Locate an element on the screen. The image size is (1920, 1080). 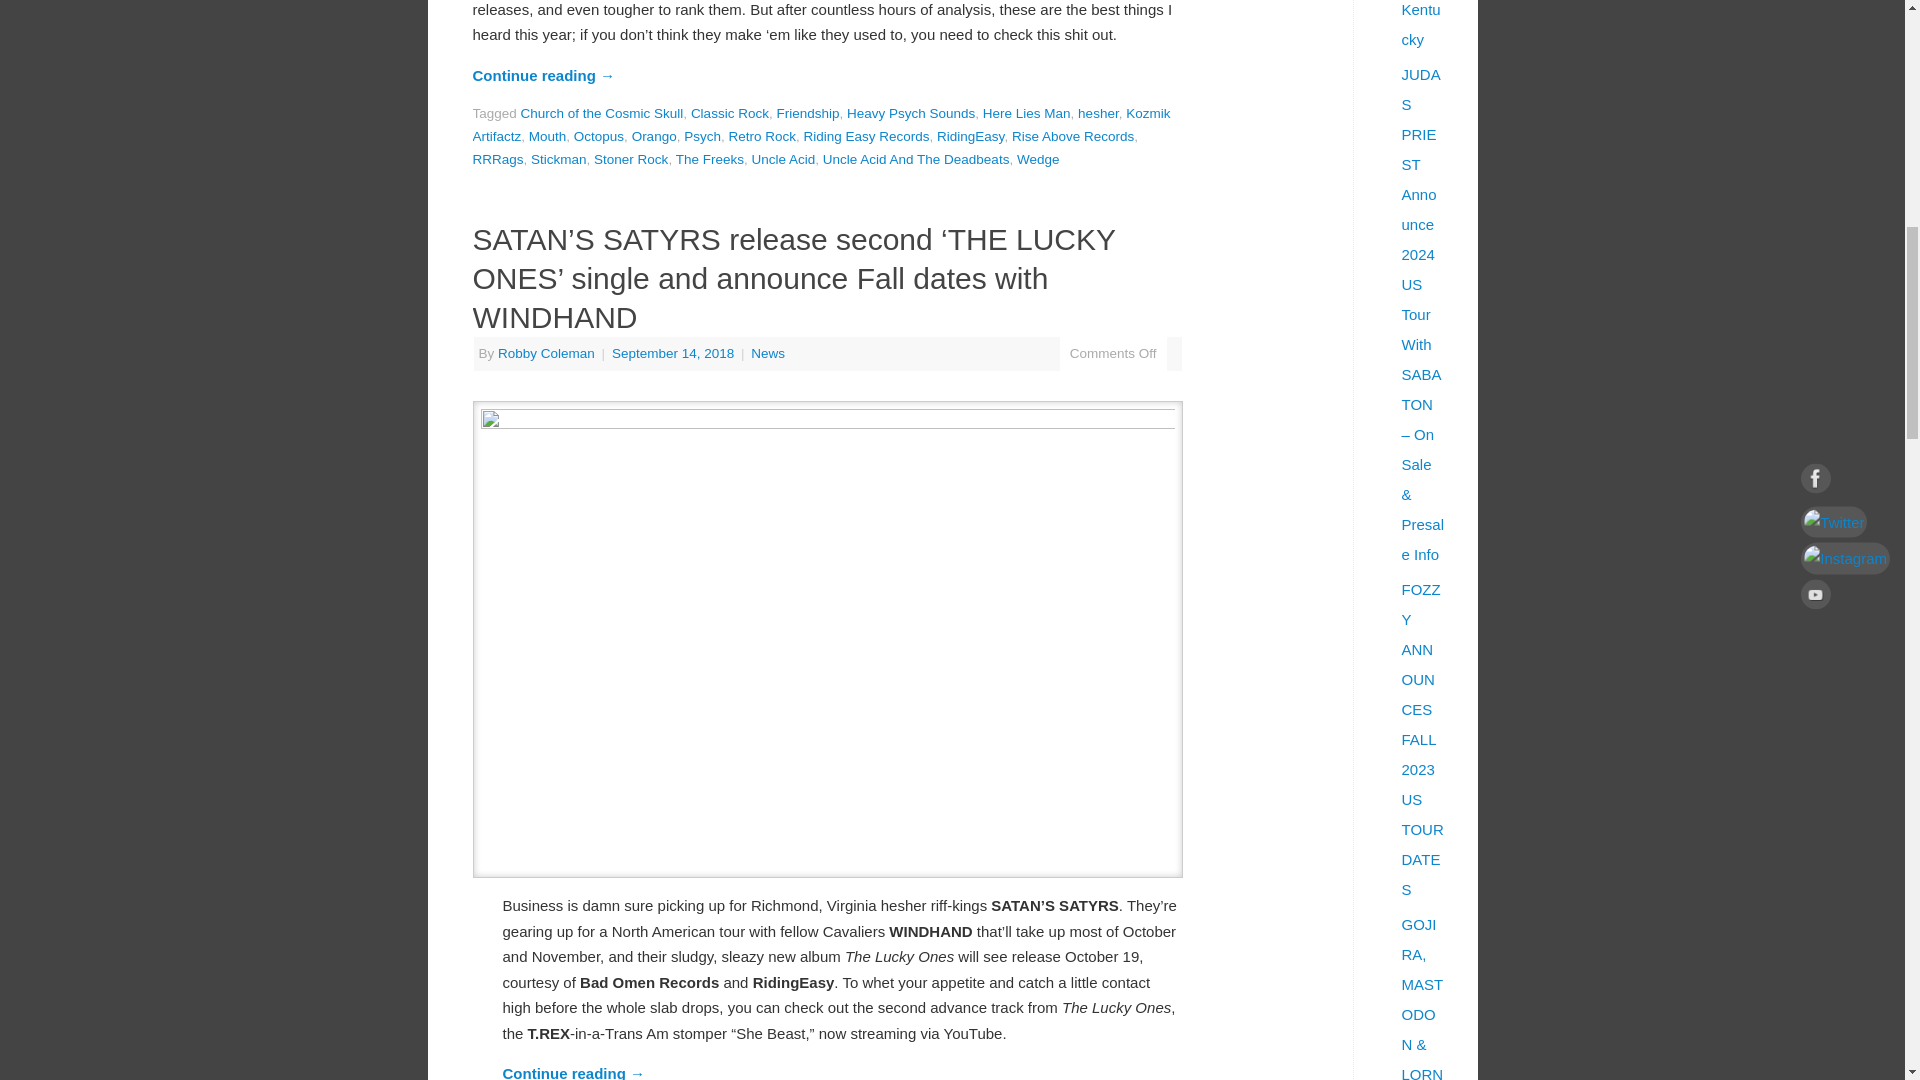
Octopus is located at coordinates (599, 136).